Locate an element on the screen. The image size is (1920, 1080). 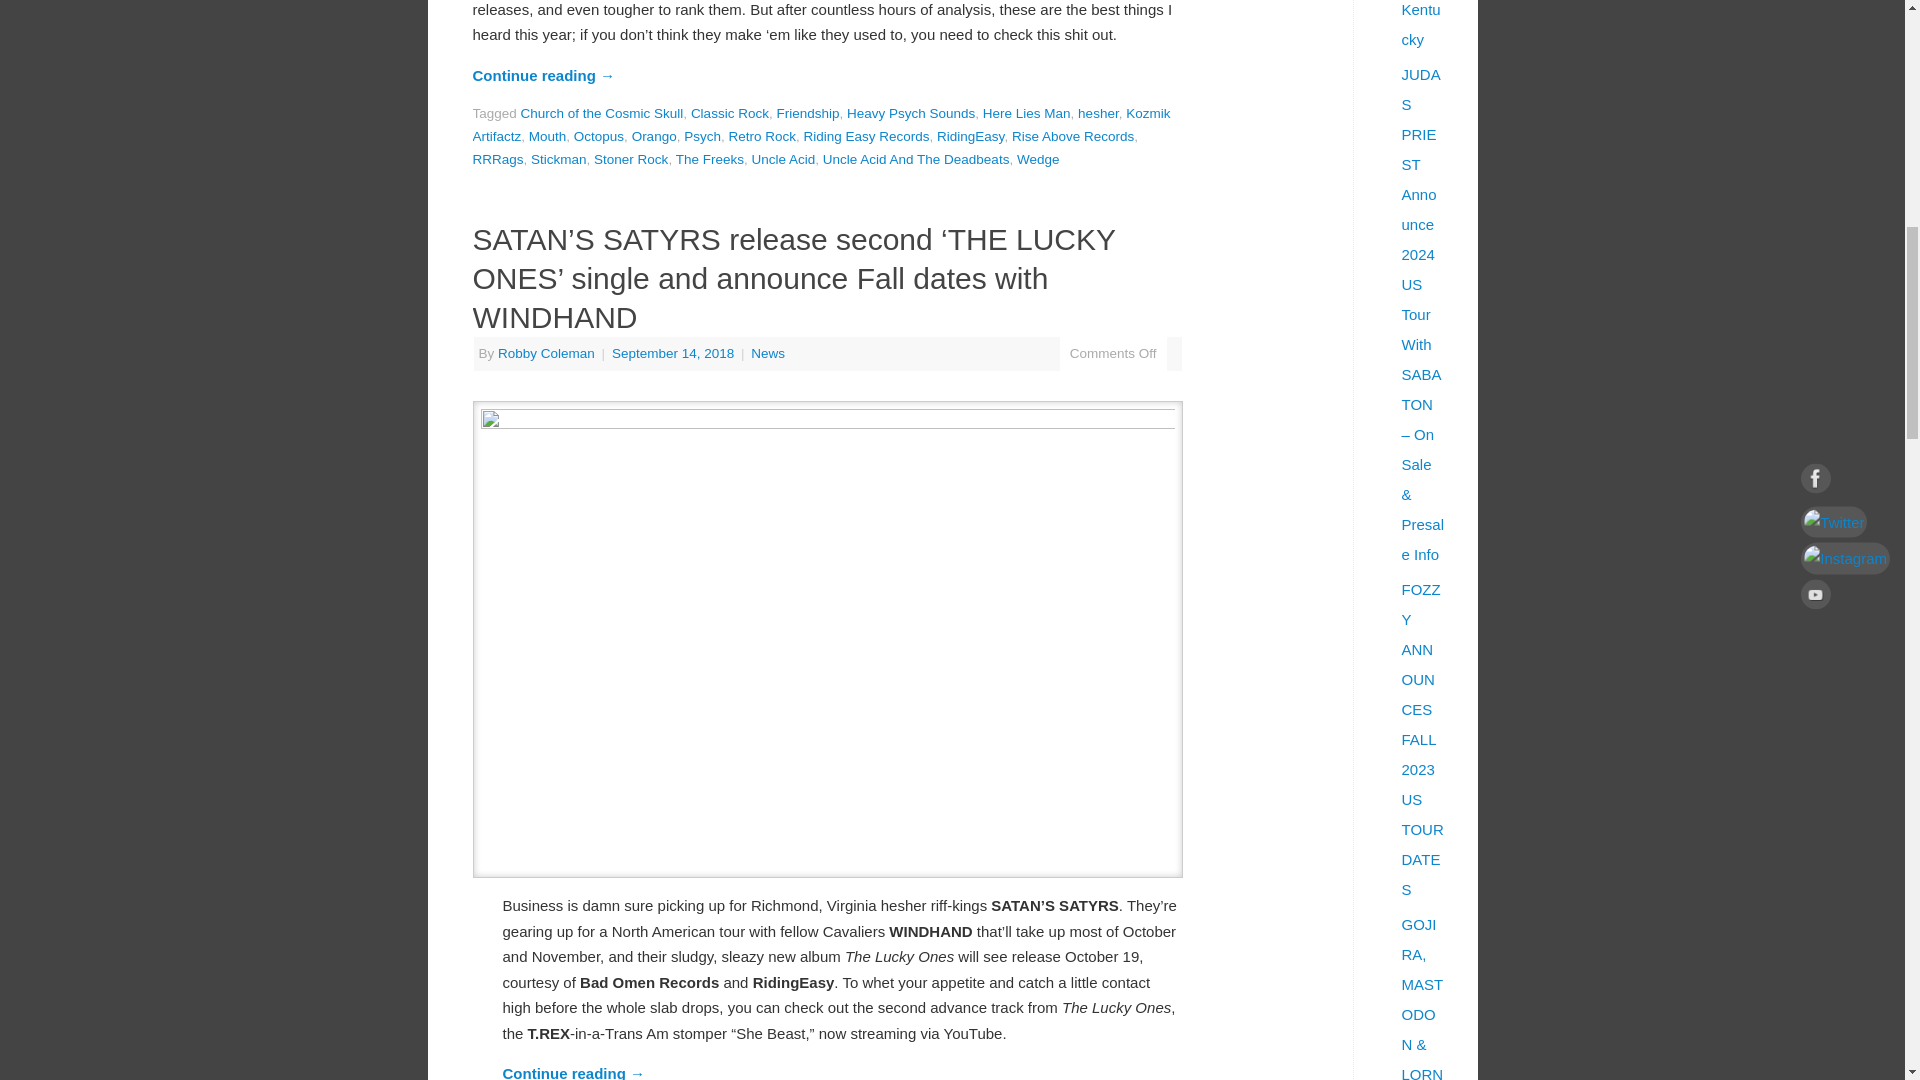
Octopus is located at coordinates (599, 136).